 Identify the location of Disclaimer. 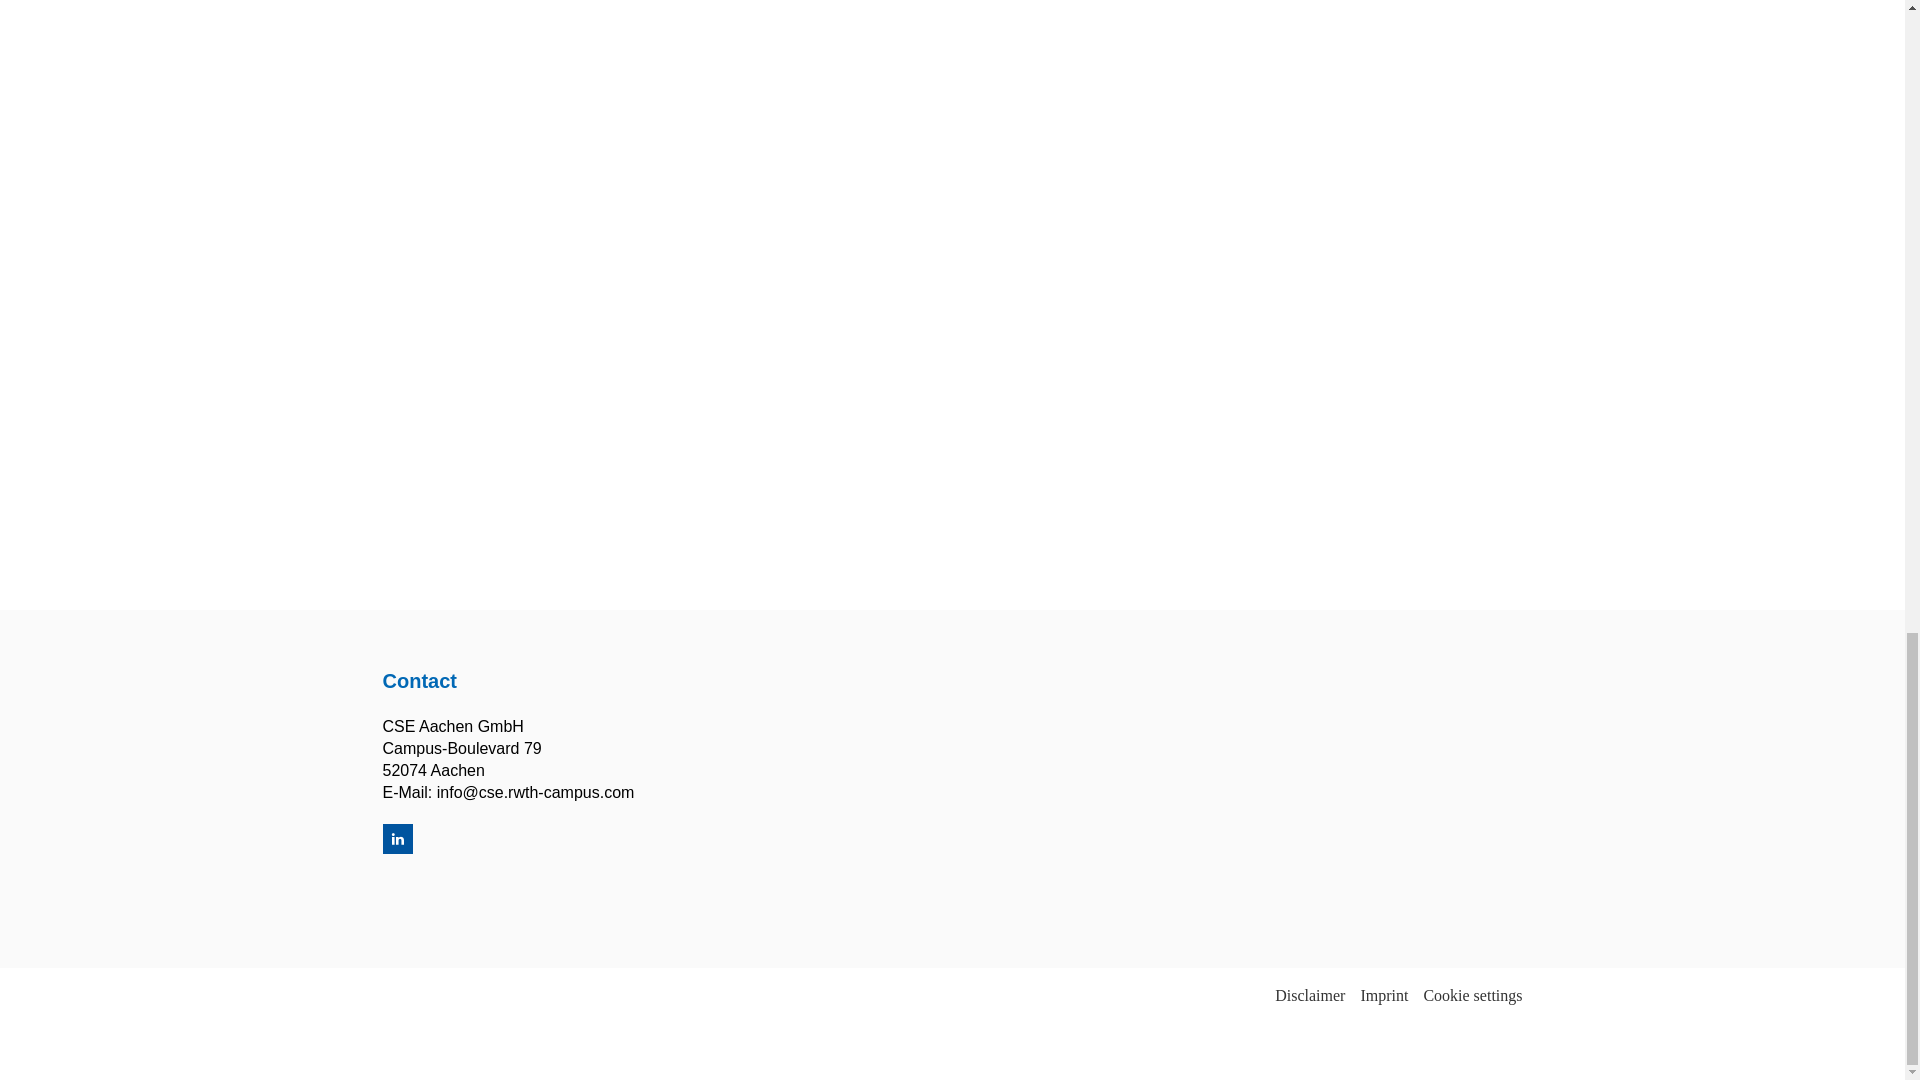
(1310, 996).